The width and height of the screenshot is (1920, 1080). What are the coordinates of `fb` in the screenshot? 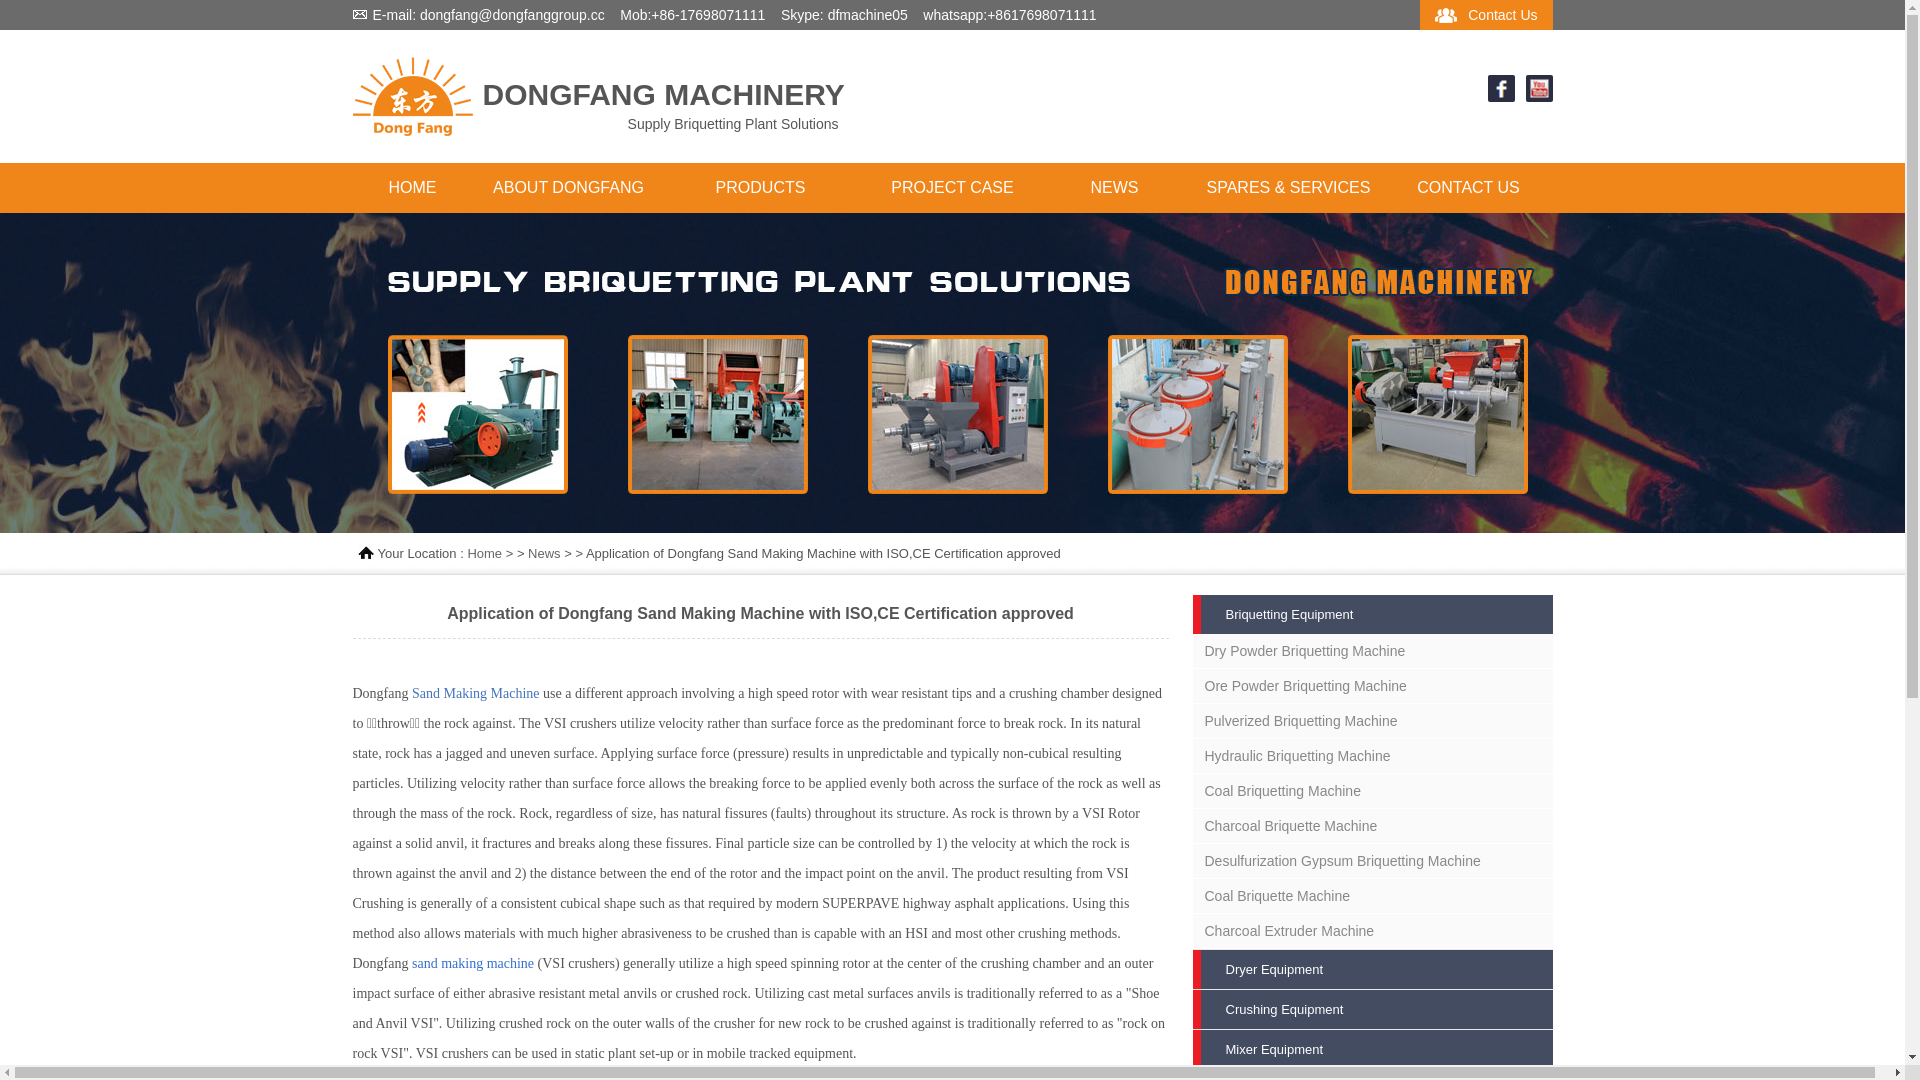 It's located at (1502, 97).